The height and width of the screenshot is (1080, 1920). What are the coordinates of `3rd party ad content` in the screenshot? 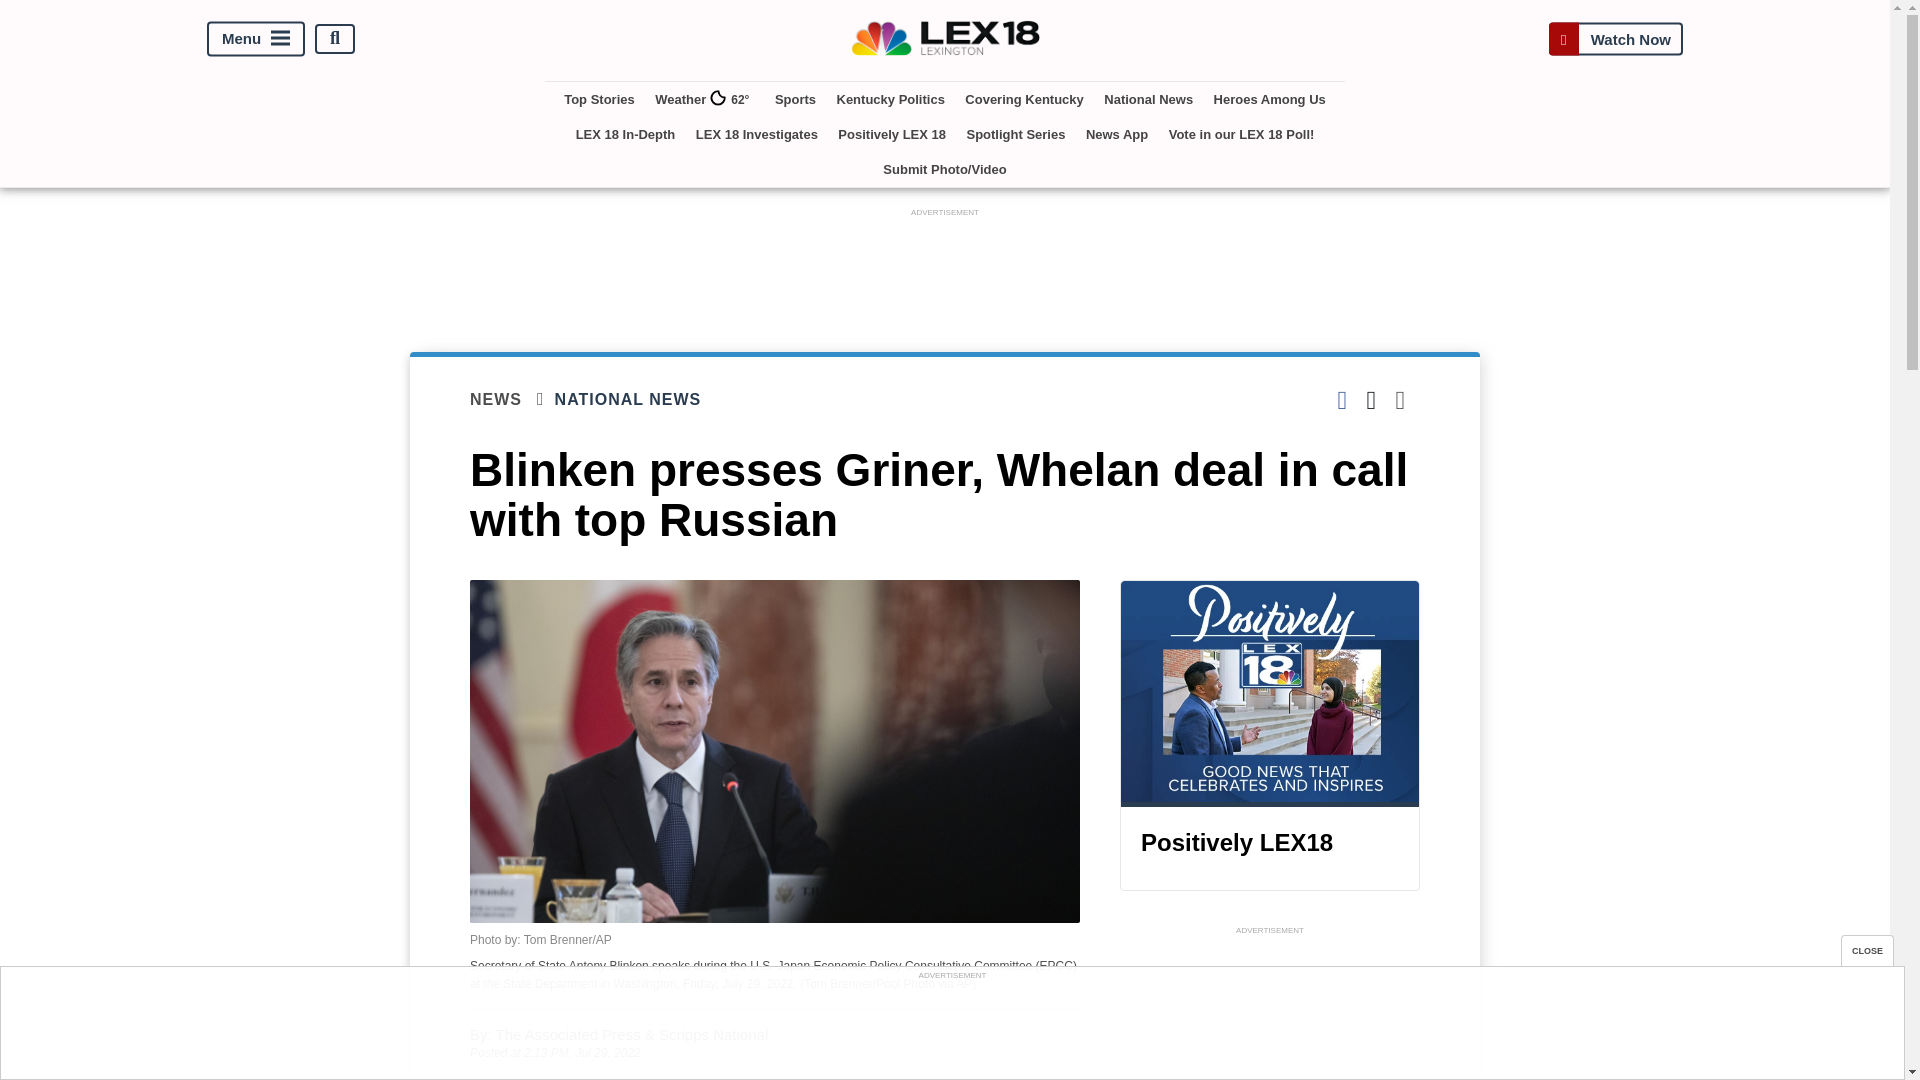 It's located at (945, 267).